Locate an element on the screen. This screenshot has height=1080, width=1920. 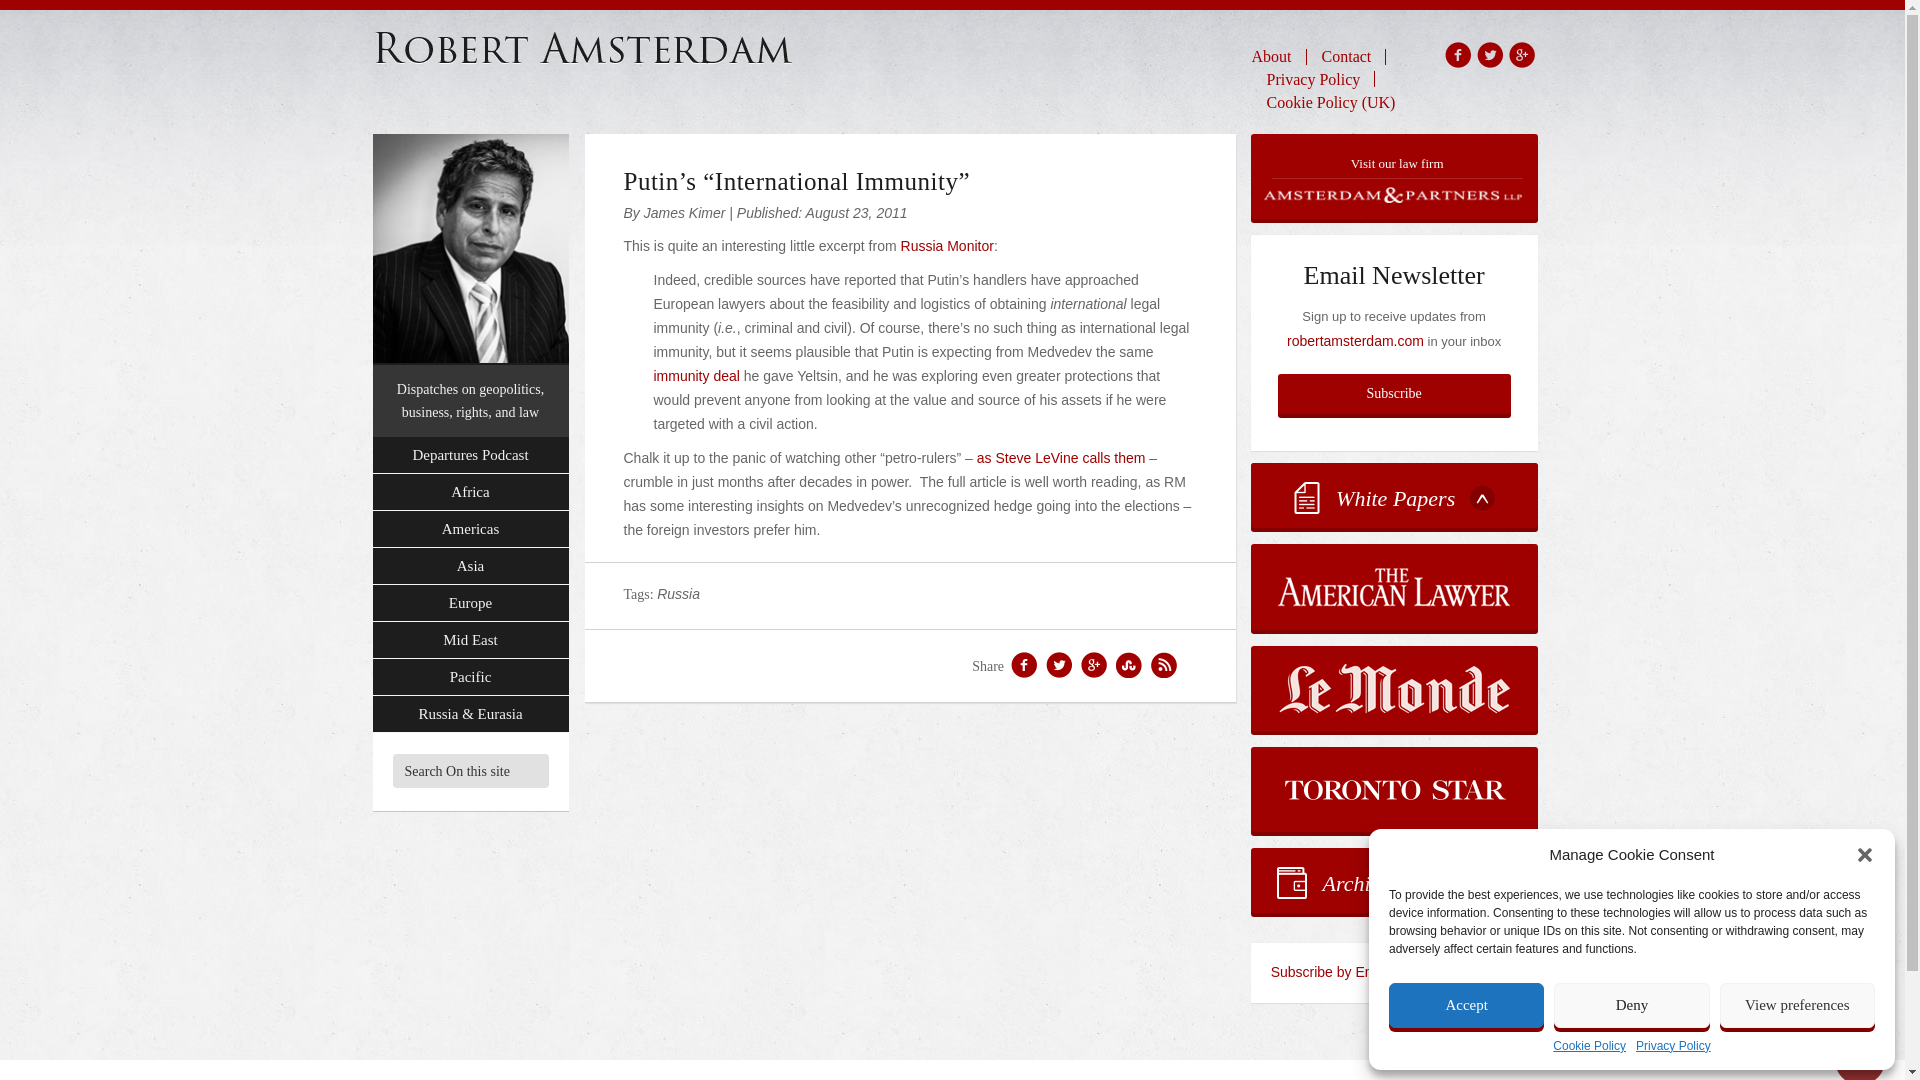
Mid East is located at coordinates (470, 640).